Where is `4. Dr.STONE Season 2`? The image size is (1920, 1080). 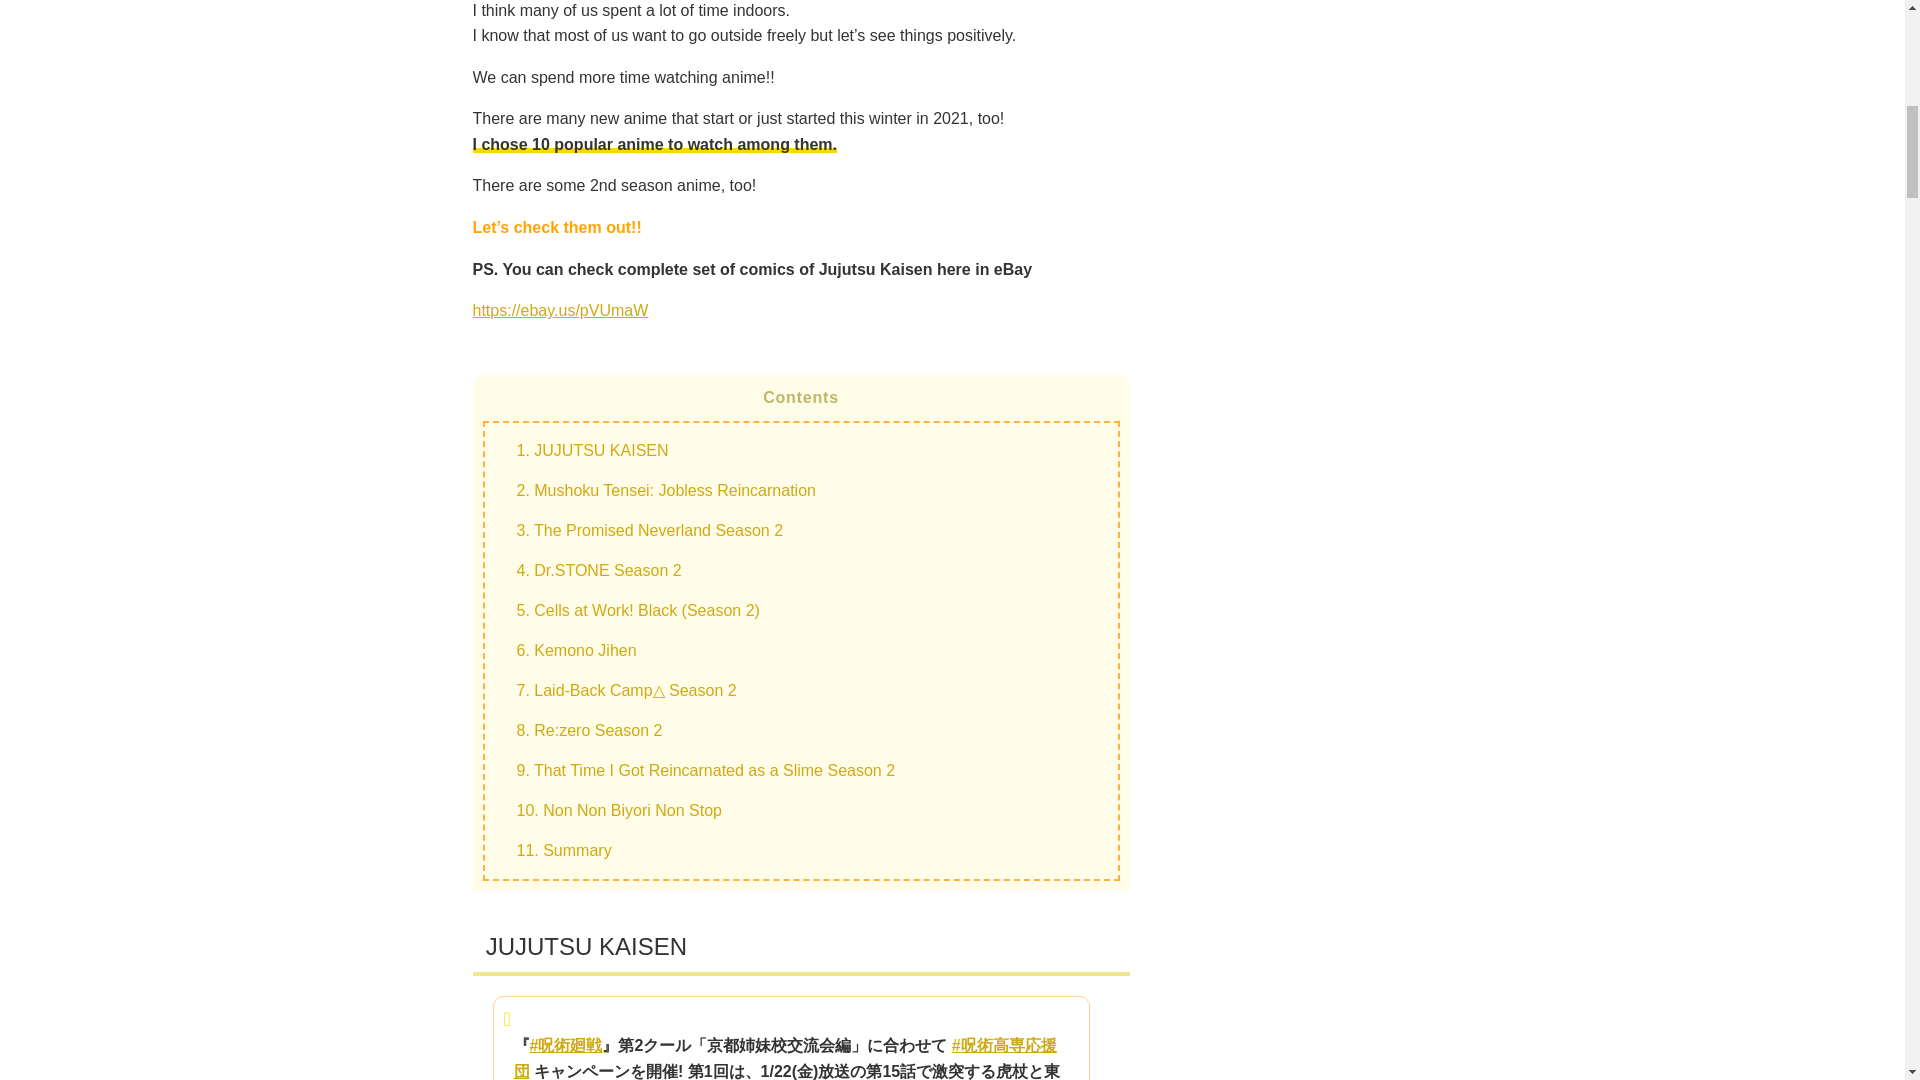
4. Dr.STONE Season 2 is located at coordinates (598, 570).